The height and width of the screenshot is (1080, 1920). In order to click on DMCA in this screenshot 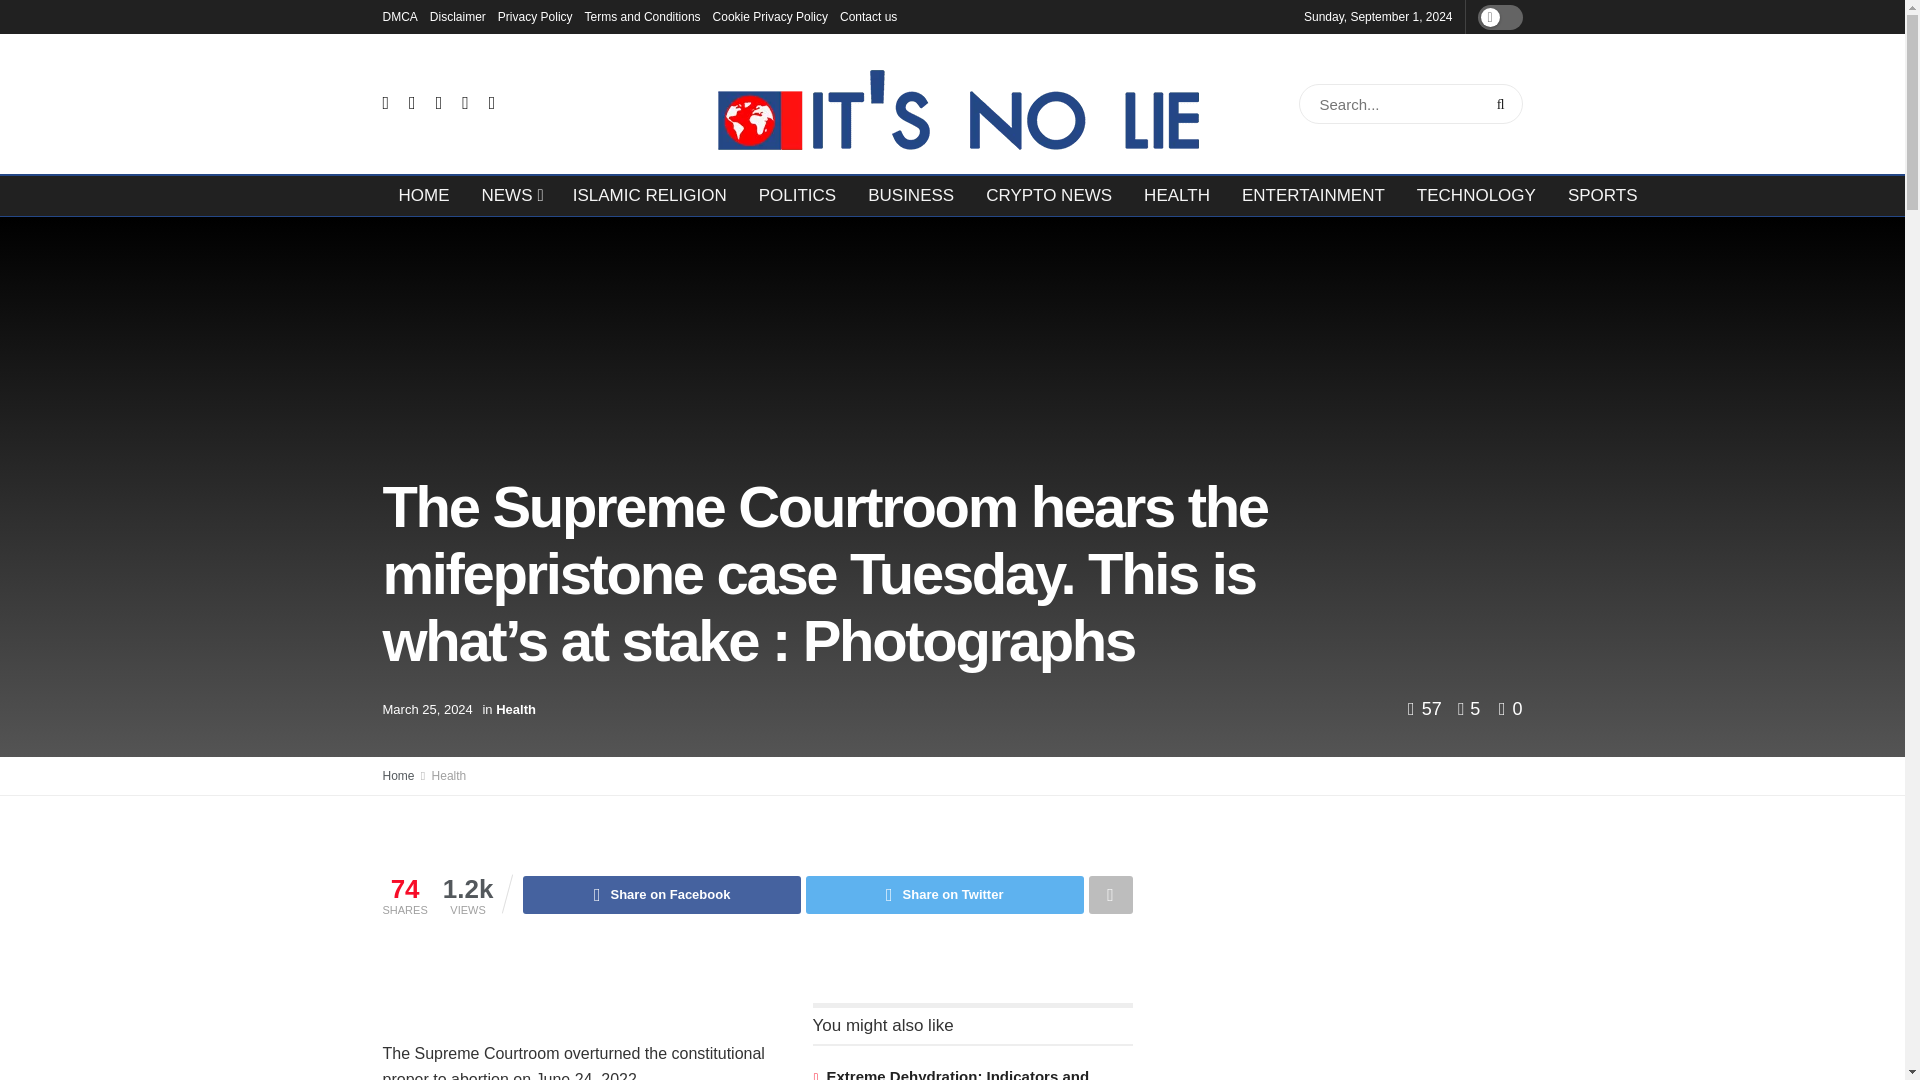, I will do `click(399, 16)`.